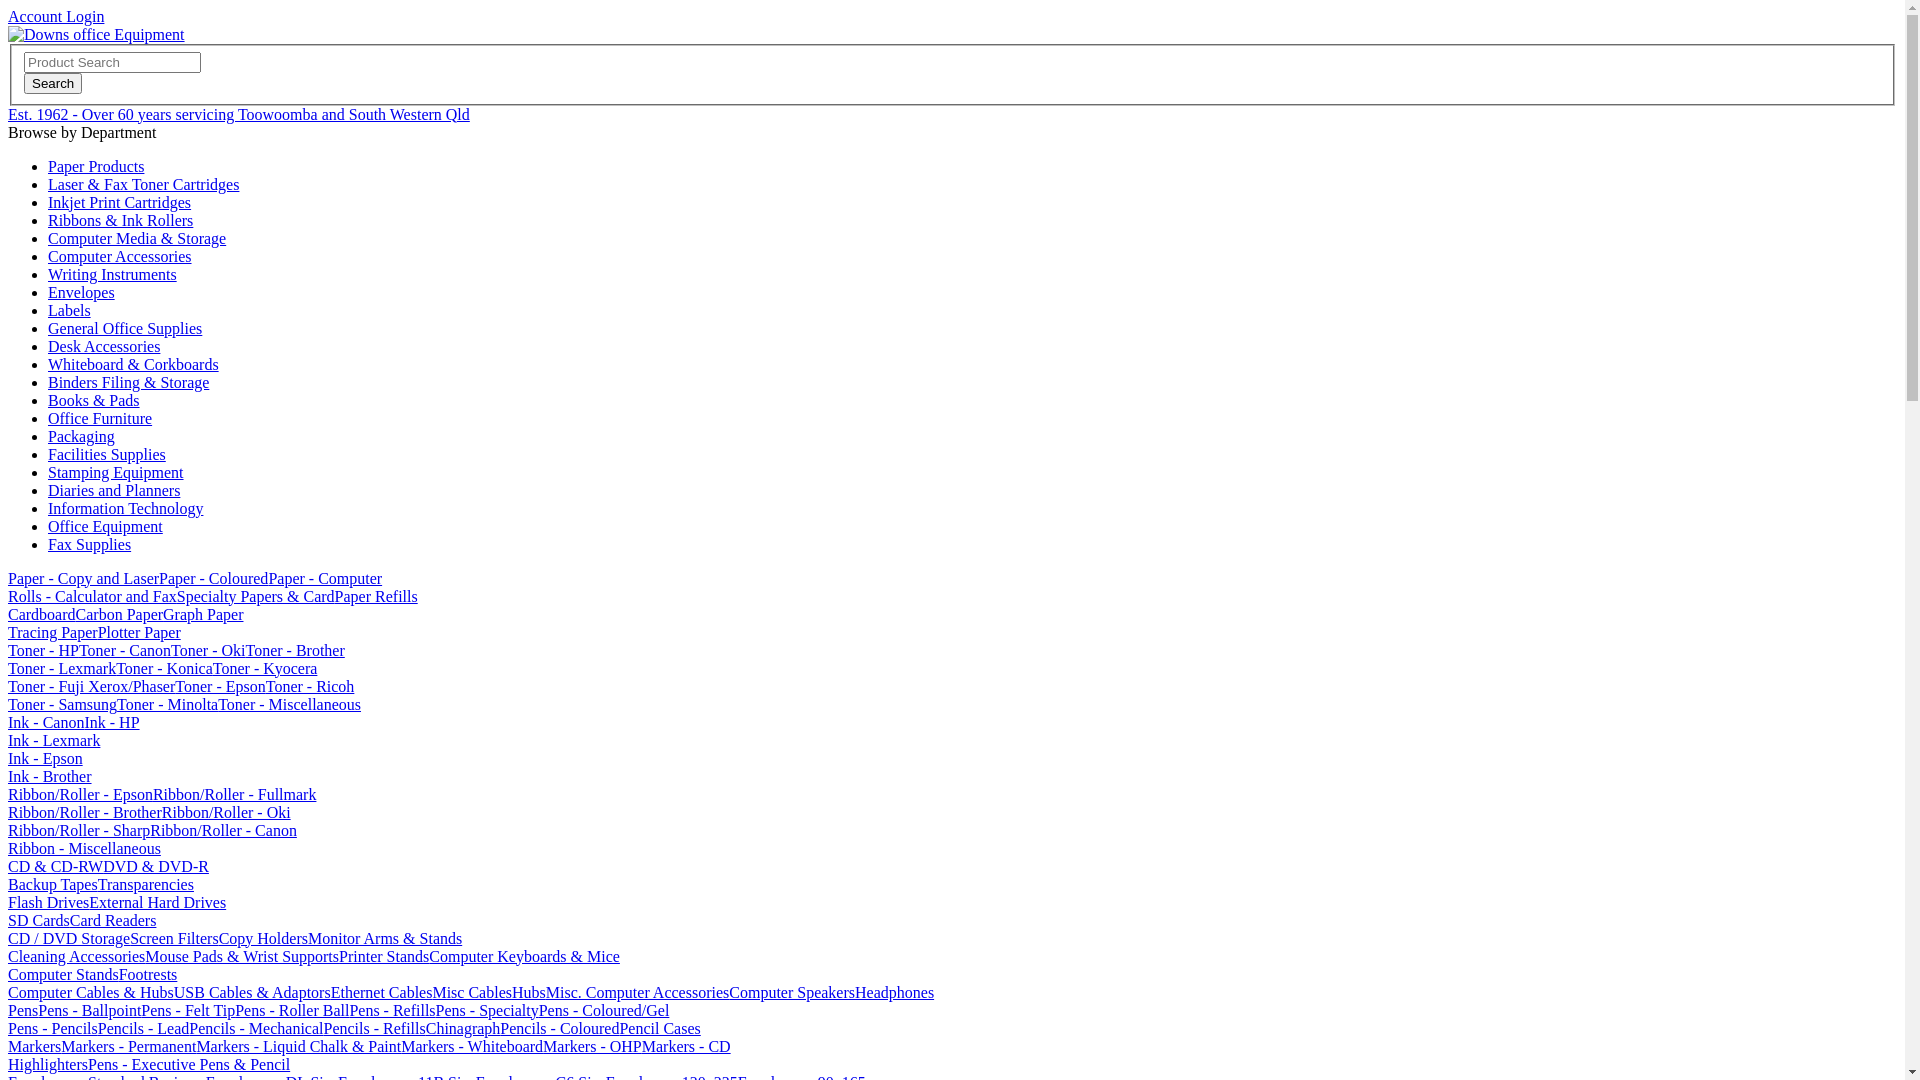  What do you see at coordinates (144, 1028) in the screenshot?
I see `Pencils - Lead` at bounding box center [144, 1028].